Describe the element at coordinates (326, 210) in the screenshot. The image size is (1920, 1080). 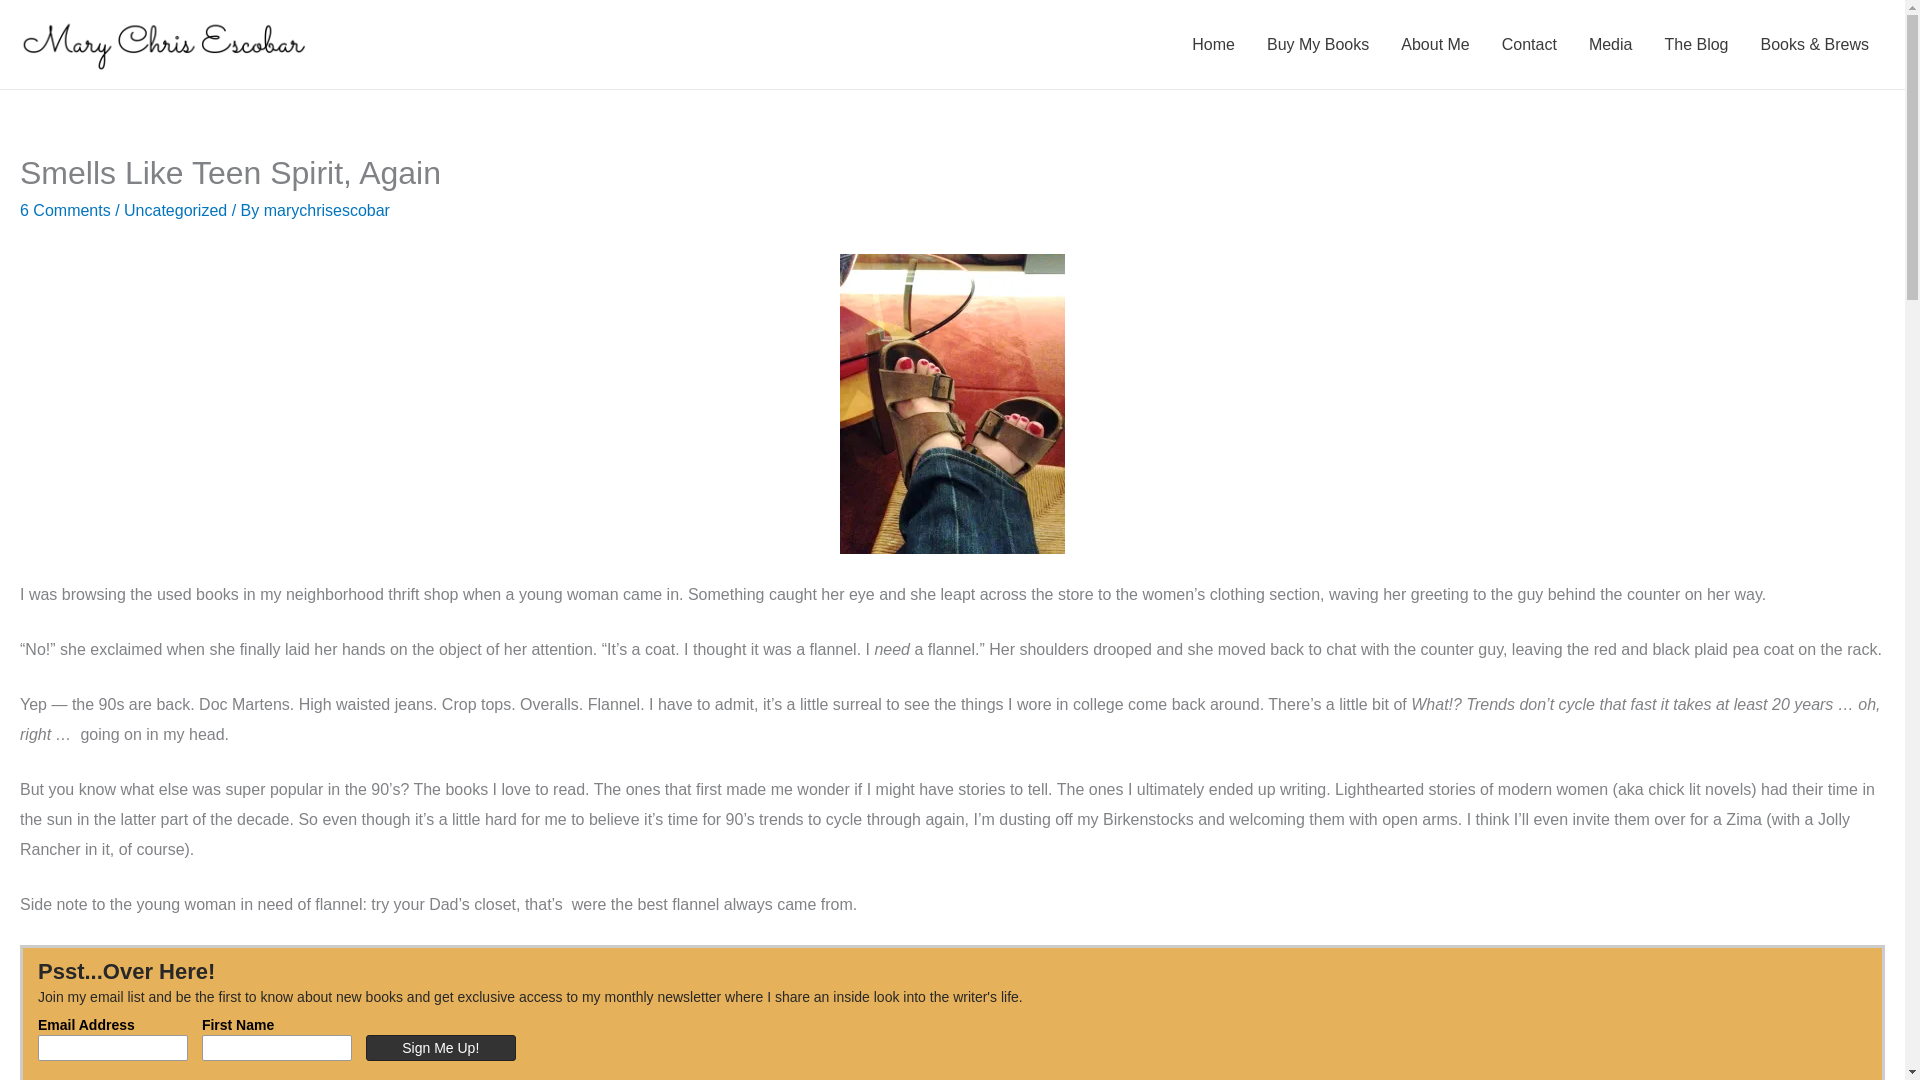
I see `marychrisescobar` at that location.